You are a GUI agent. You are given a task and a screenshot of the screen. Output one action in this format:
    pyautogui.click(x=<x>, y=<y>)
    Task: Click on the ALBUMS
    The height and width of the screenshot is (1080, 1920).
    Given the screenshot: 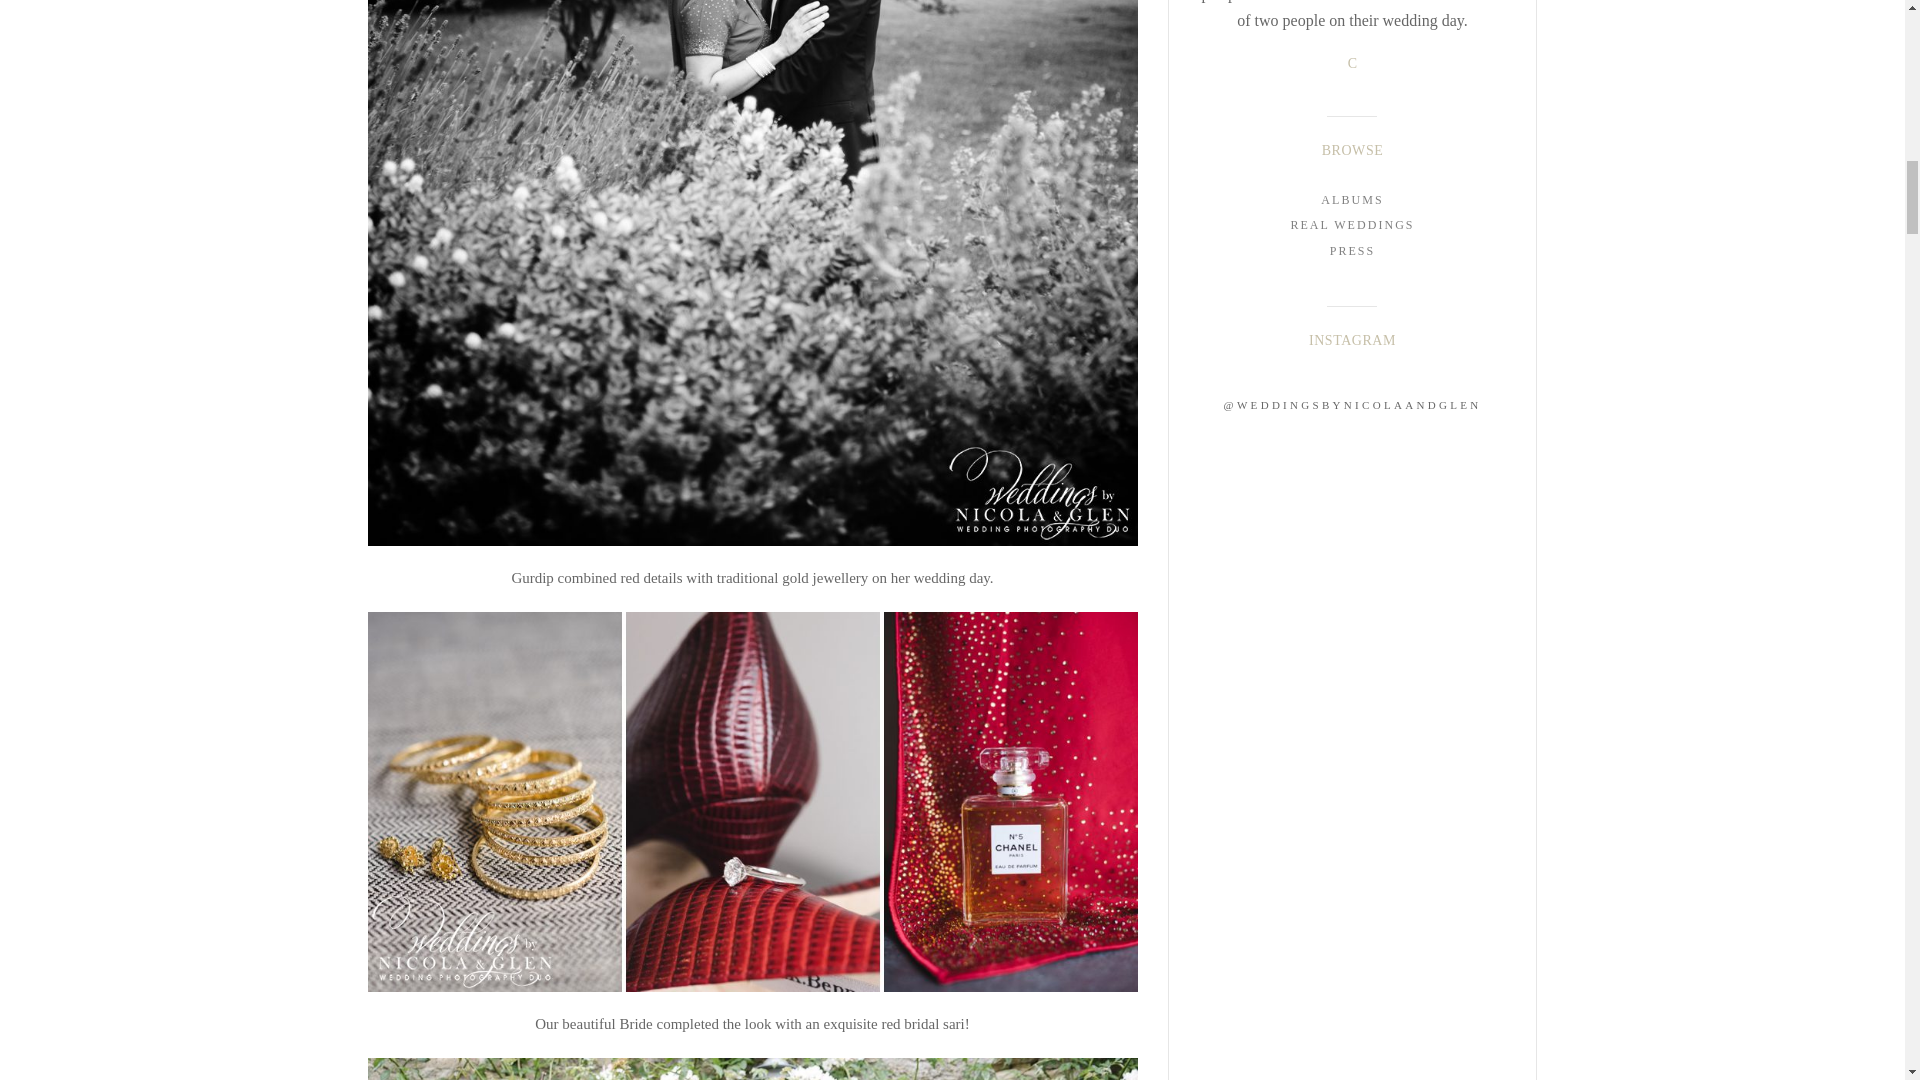 What is the action you would take?
    pyautogui.click(x=1352, y=200)
    